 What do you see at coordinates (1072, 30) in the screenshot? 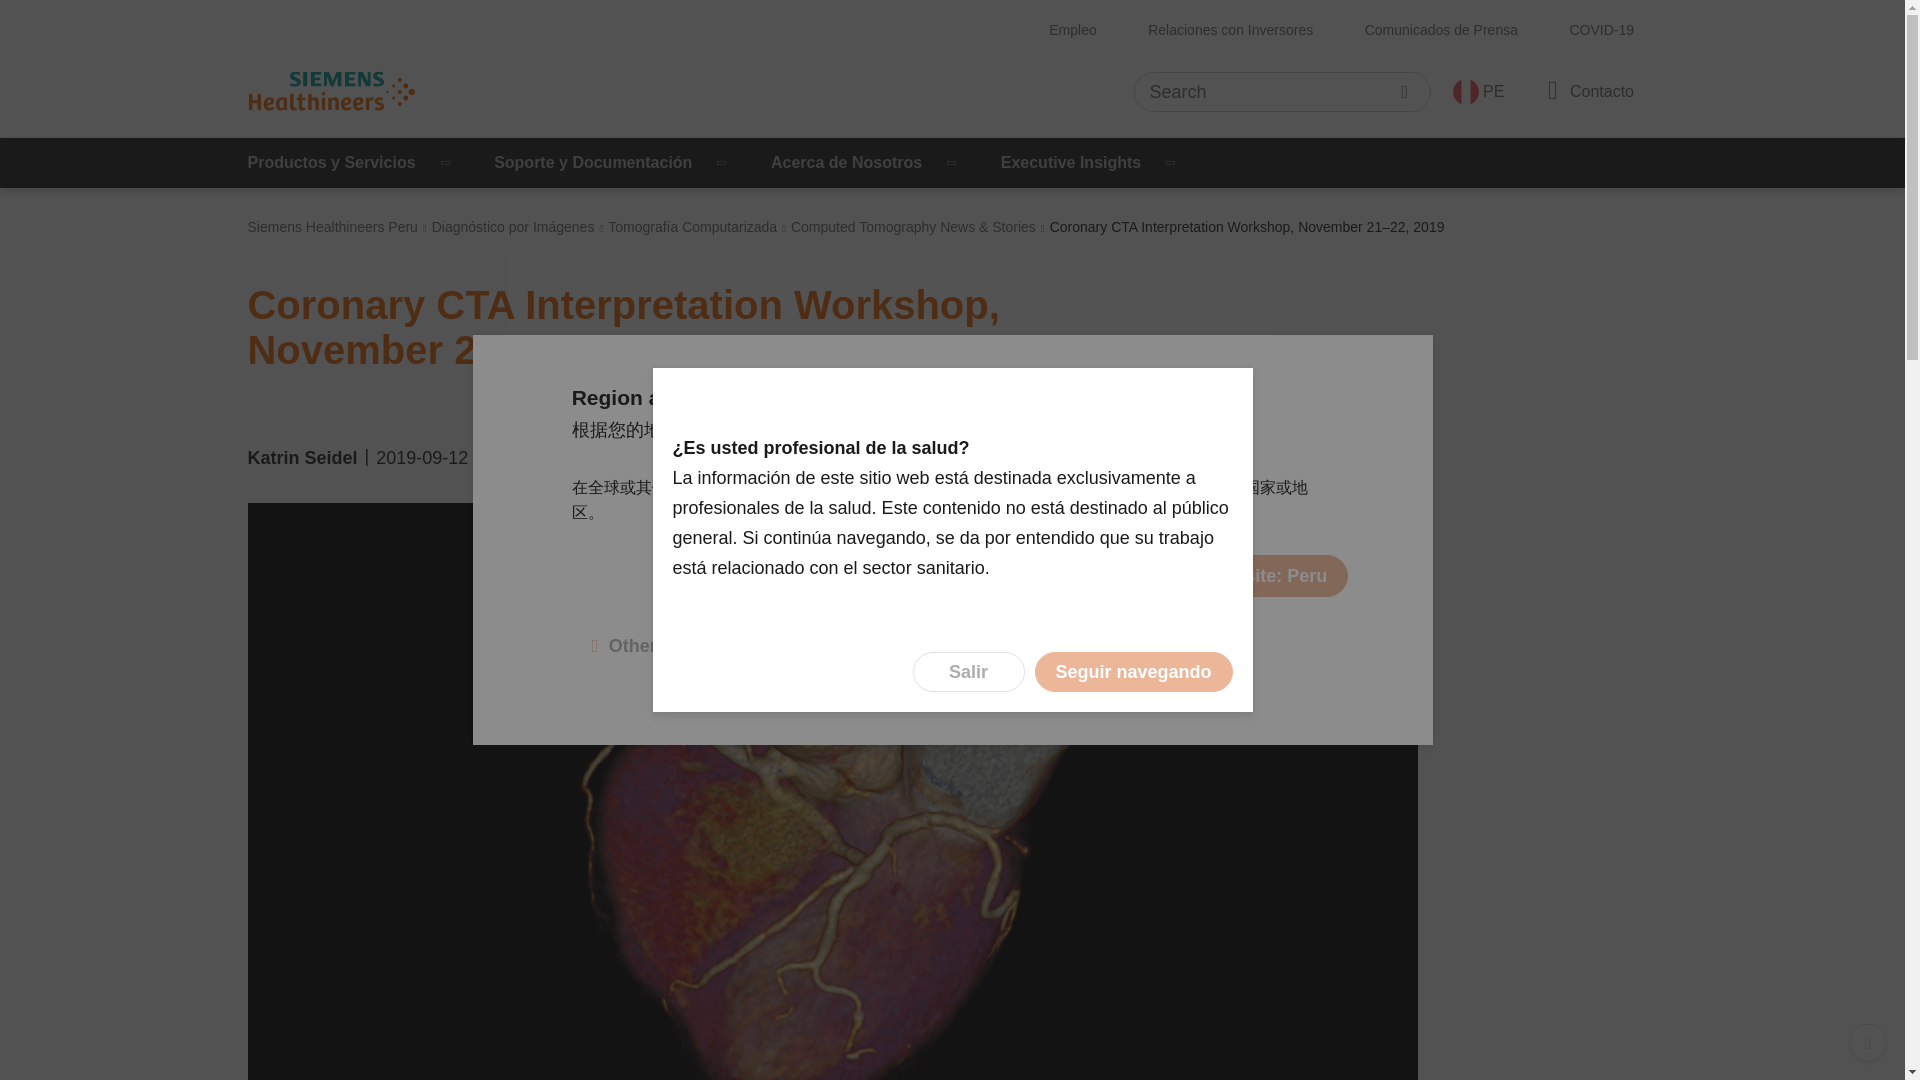
I see `Empleo` at bounding box center [1072, 30].